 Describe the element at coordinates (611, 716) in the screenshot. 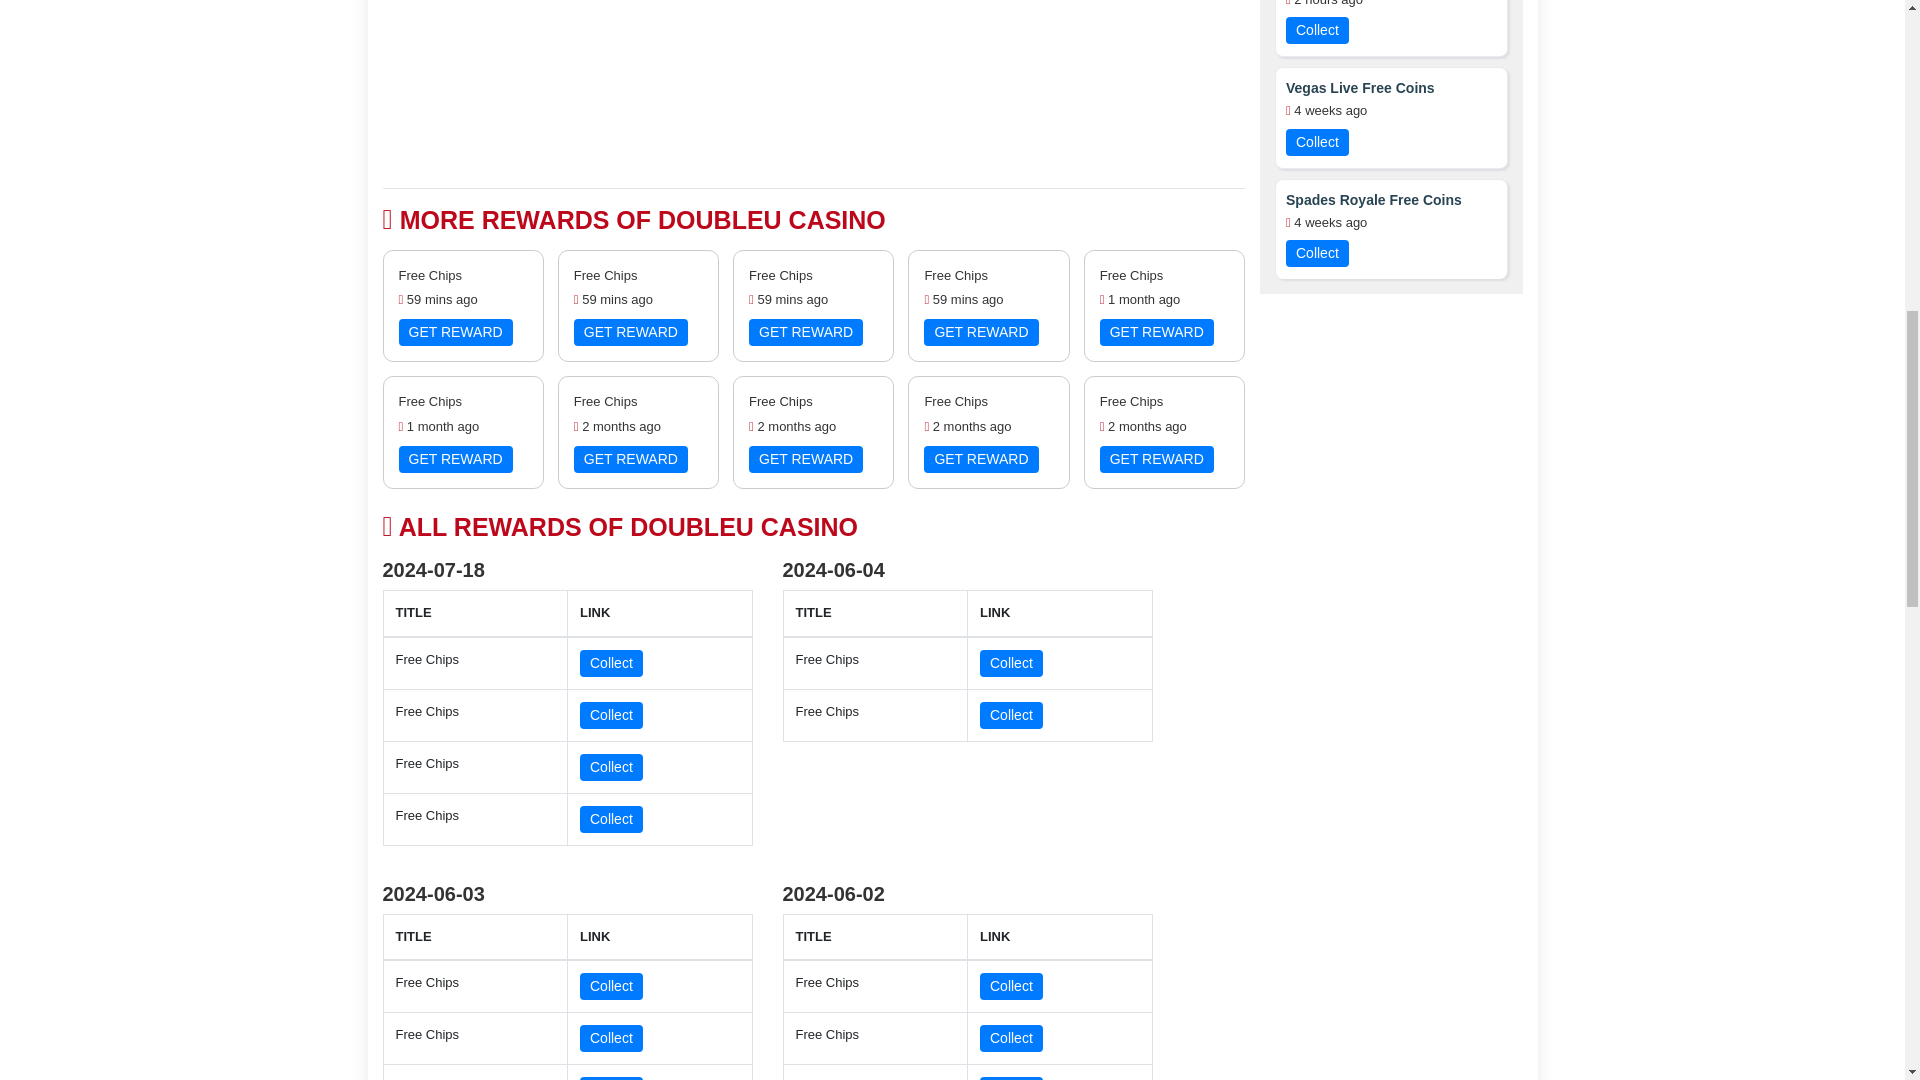

I see `Collect` at that location.